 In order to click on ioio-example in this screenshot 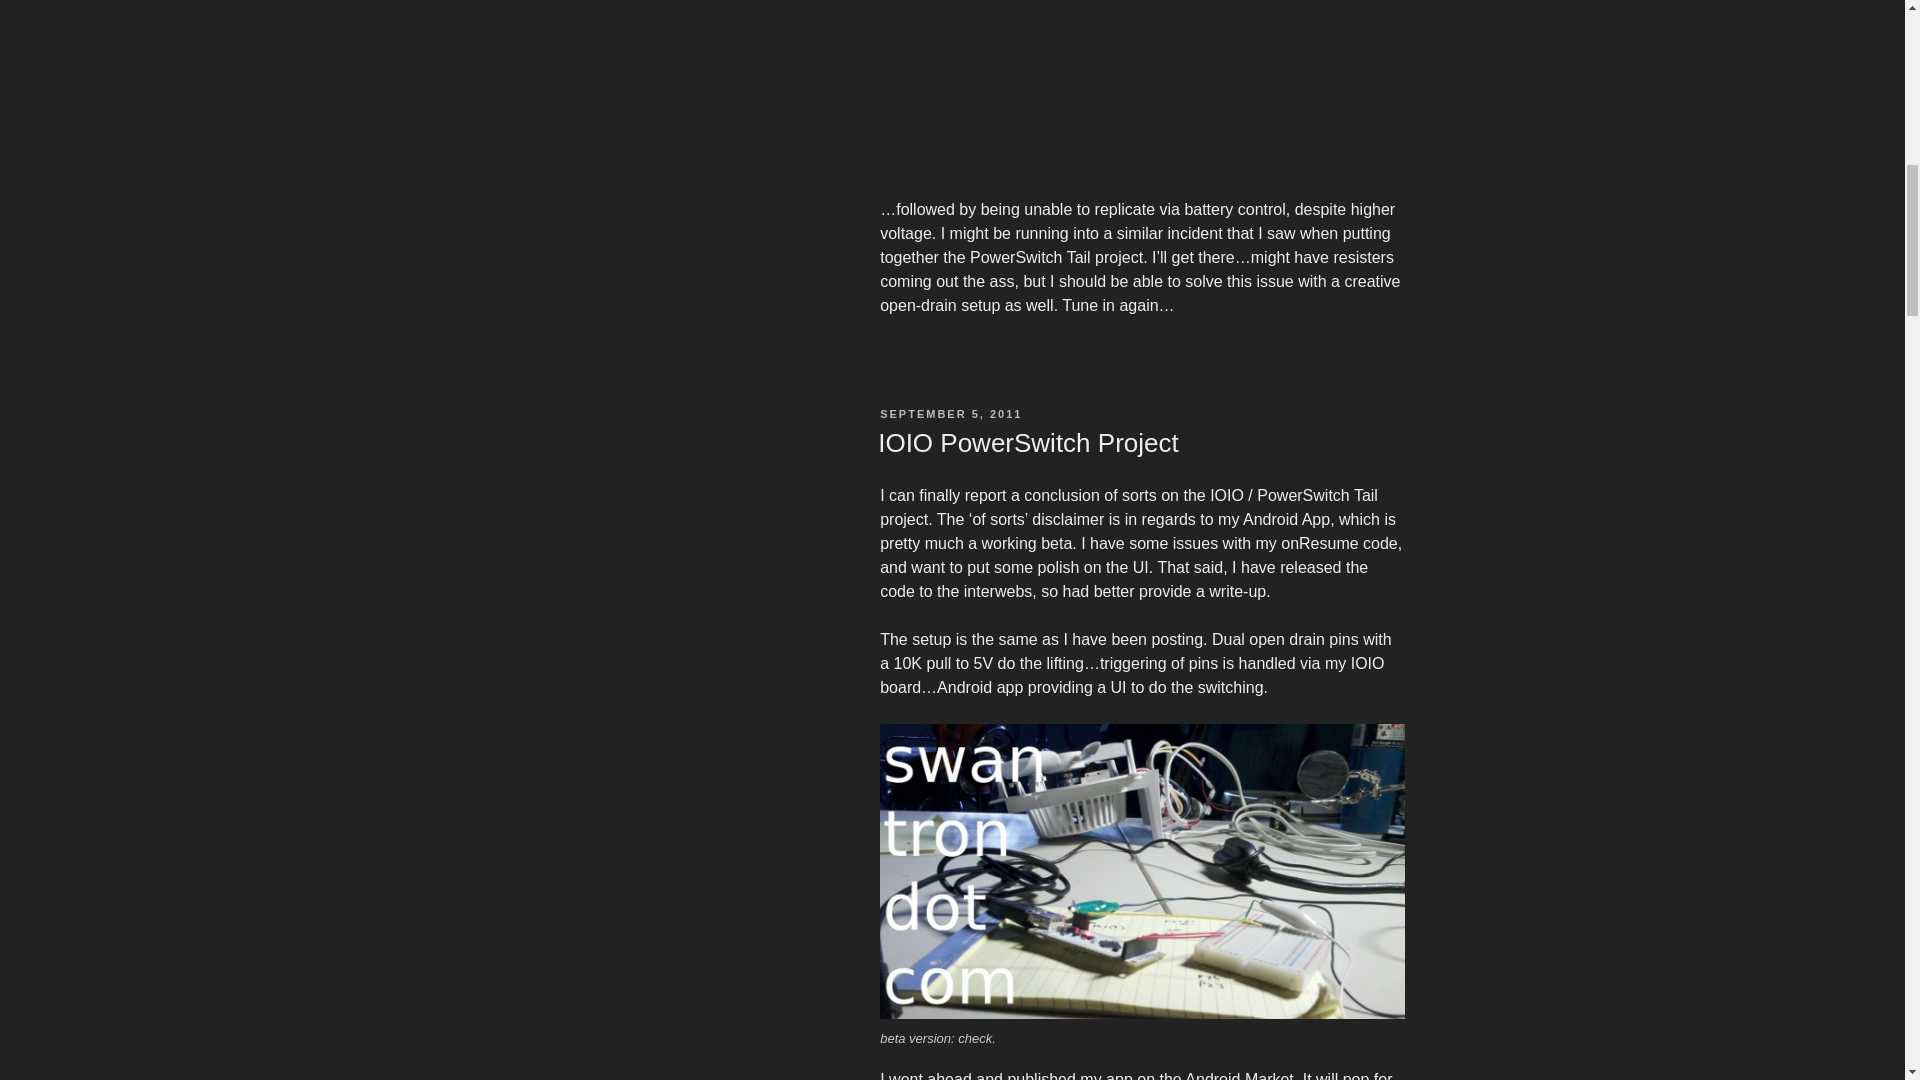, I will do `click(1141, 870)`.